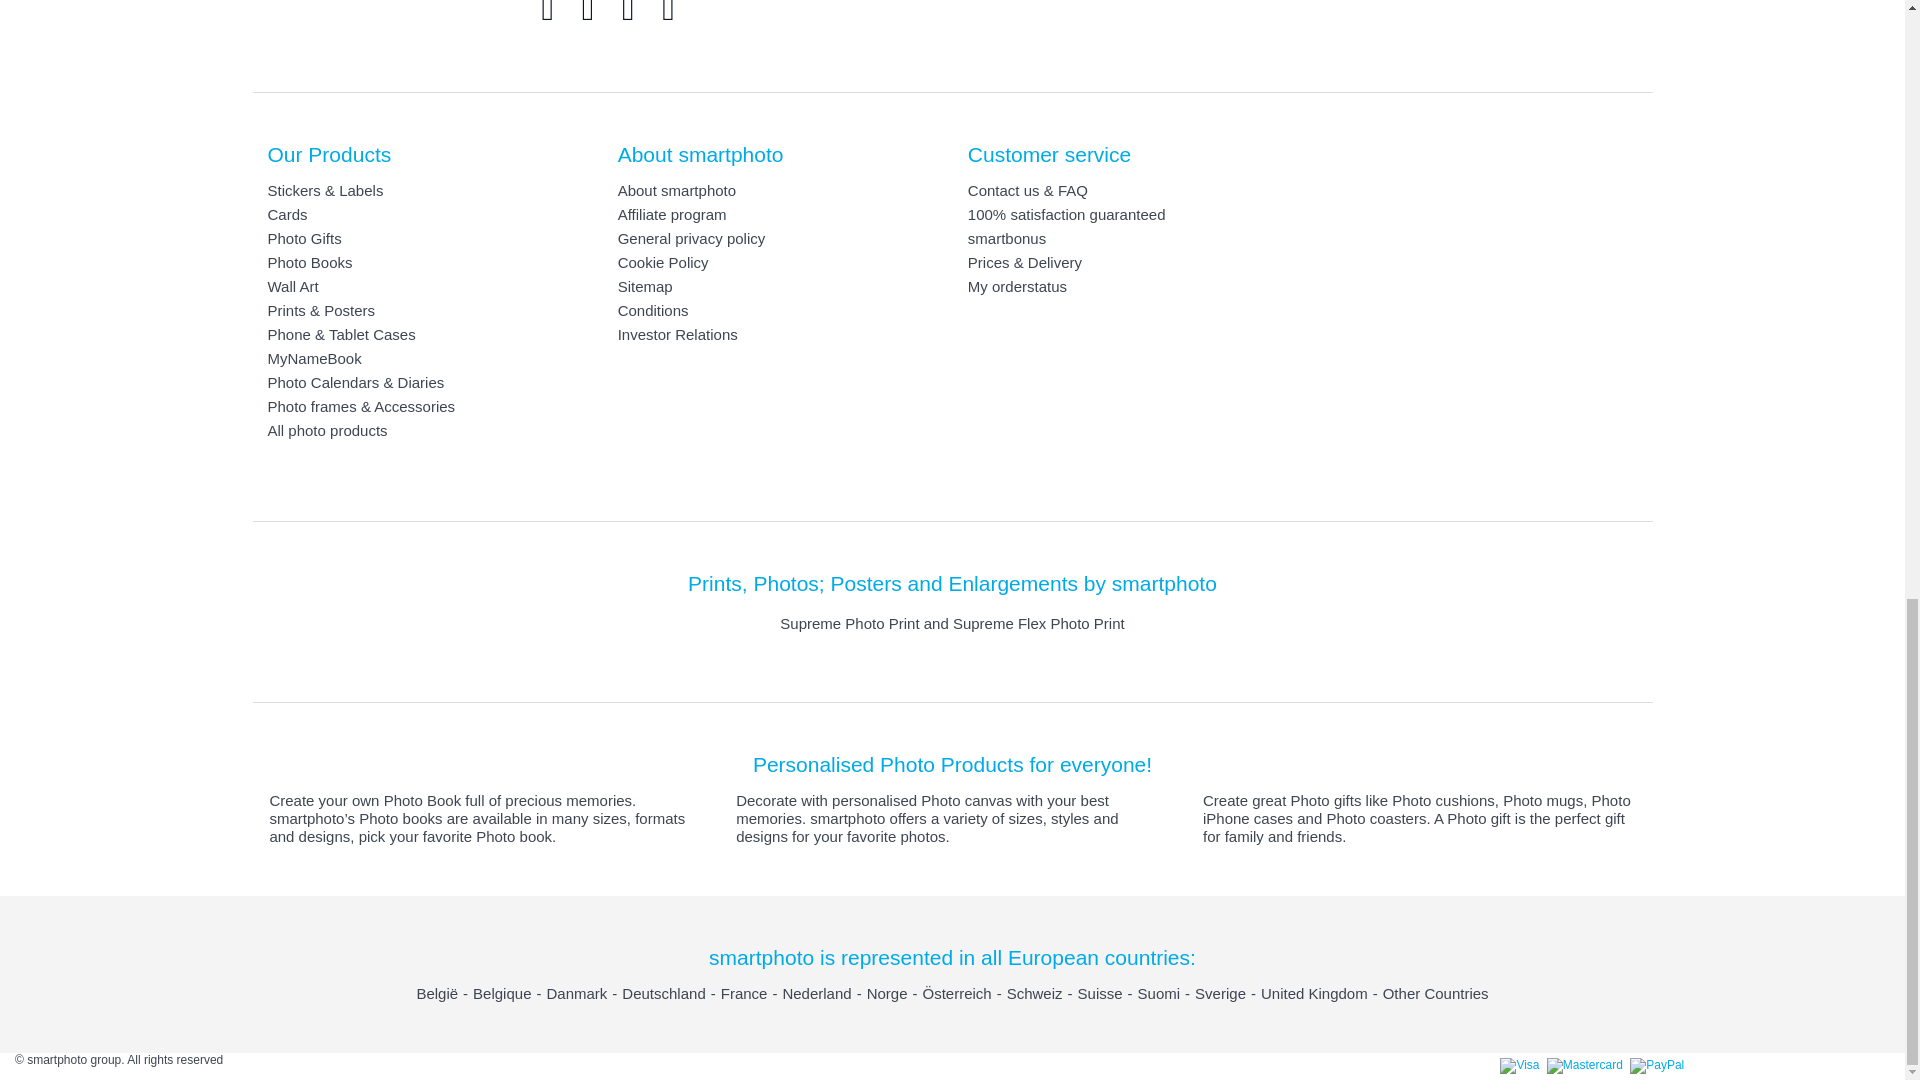 The width and height of the screenshot is (1920, 1080). What do you see at coordinates (1307, 7) in the screenshot?
I see `FSC Certified` at bounding box center [1307, 7].